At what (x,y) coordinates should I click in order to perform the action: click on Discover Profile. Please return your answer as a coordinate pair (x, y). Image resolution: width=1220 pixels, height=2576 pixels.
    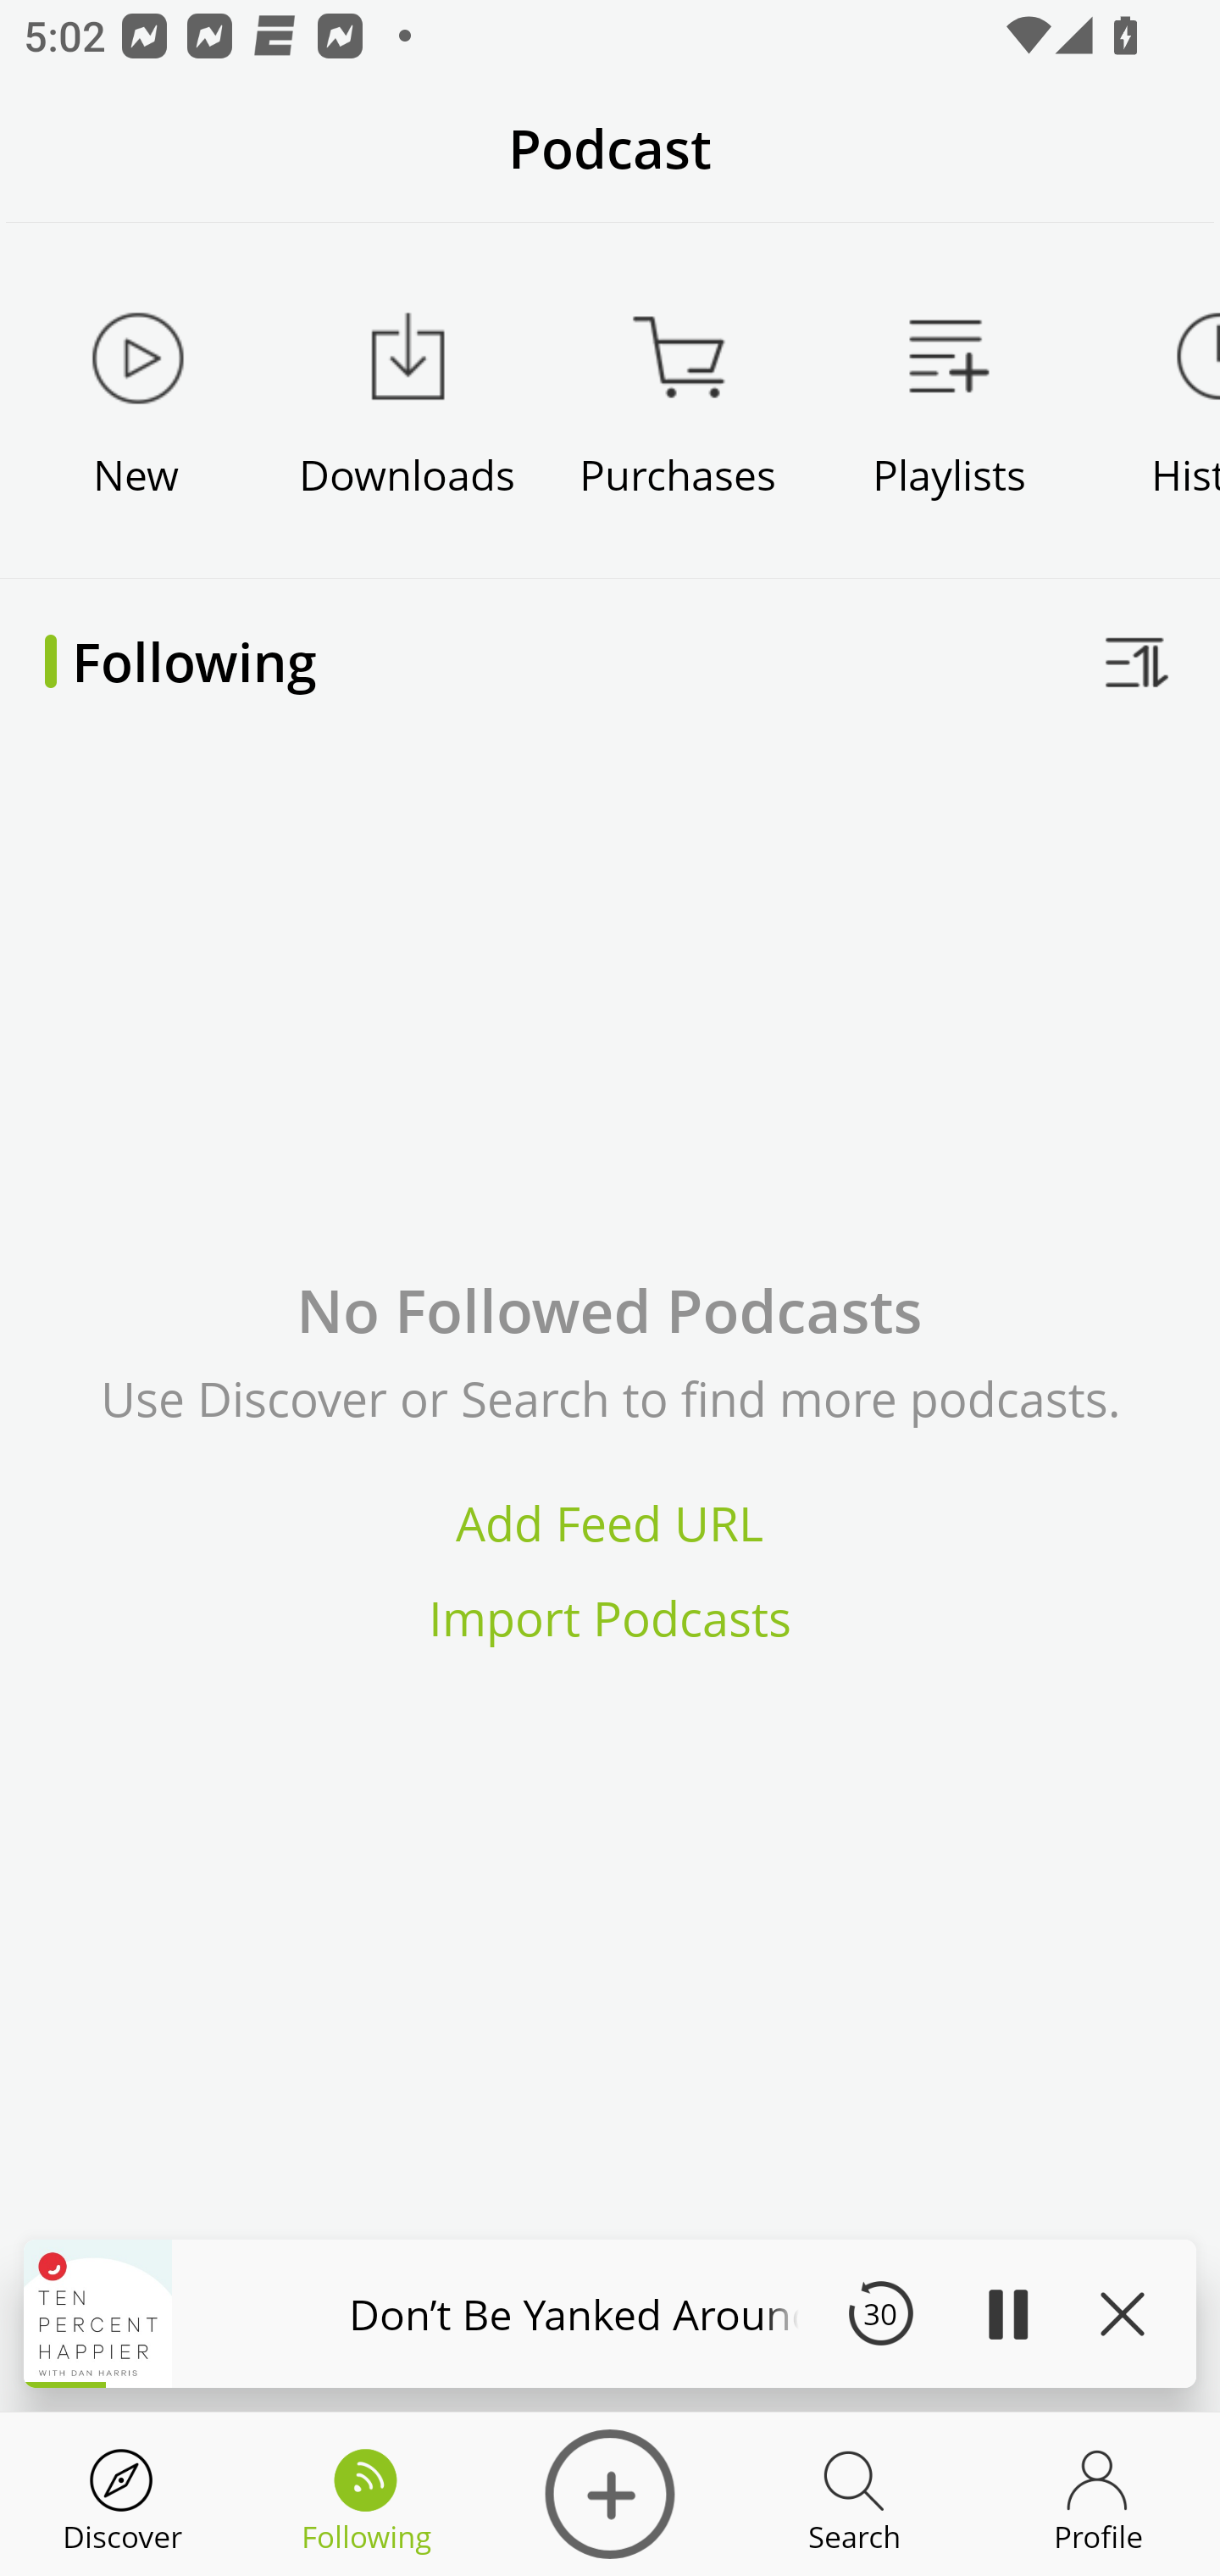
    Looking at the image, I should click on (1098, 2495).